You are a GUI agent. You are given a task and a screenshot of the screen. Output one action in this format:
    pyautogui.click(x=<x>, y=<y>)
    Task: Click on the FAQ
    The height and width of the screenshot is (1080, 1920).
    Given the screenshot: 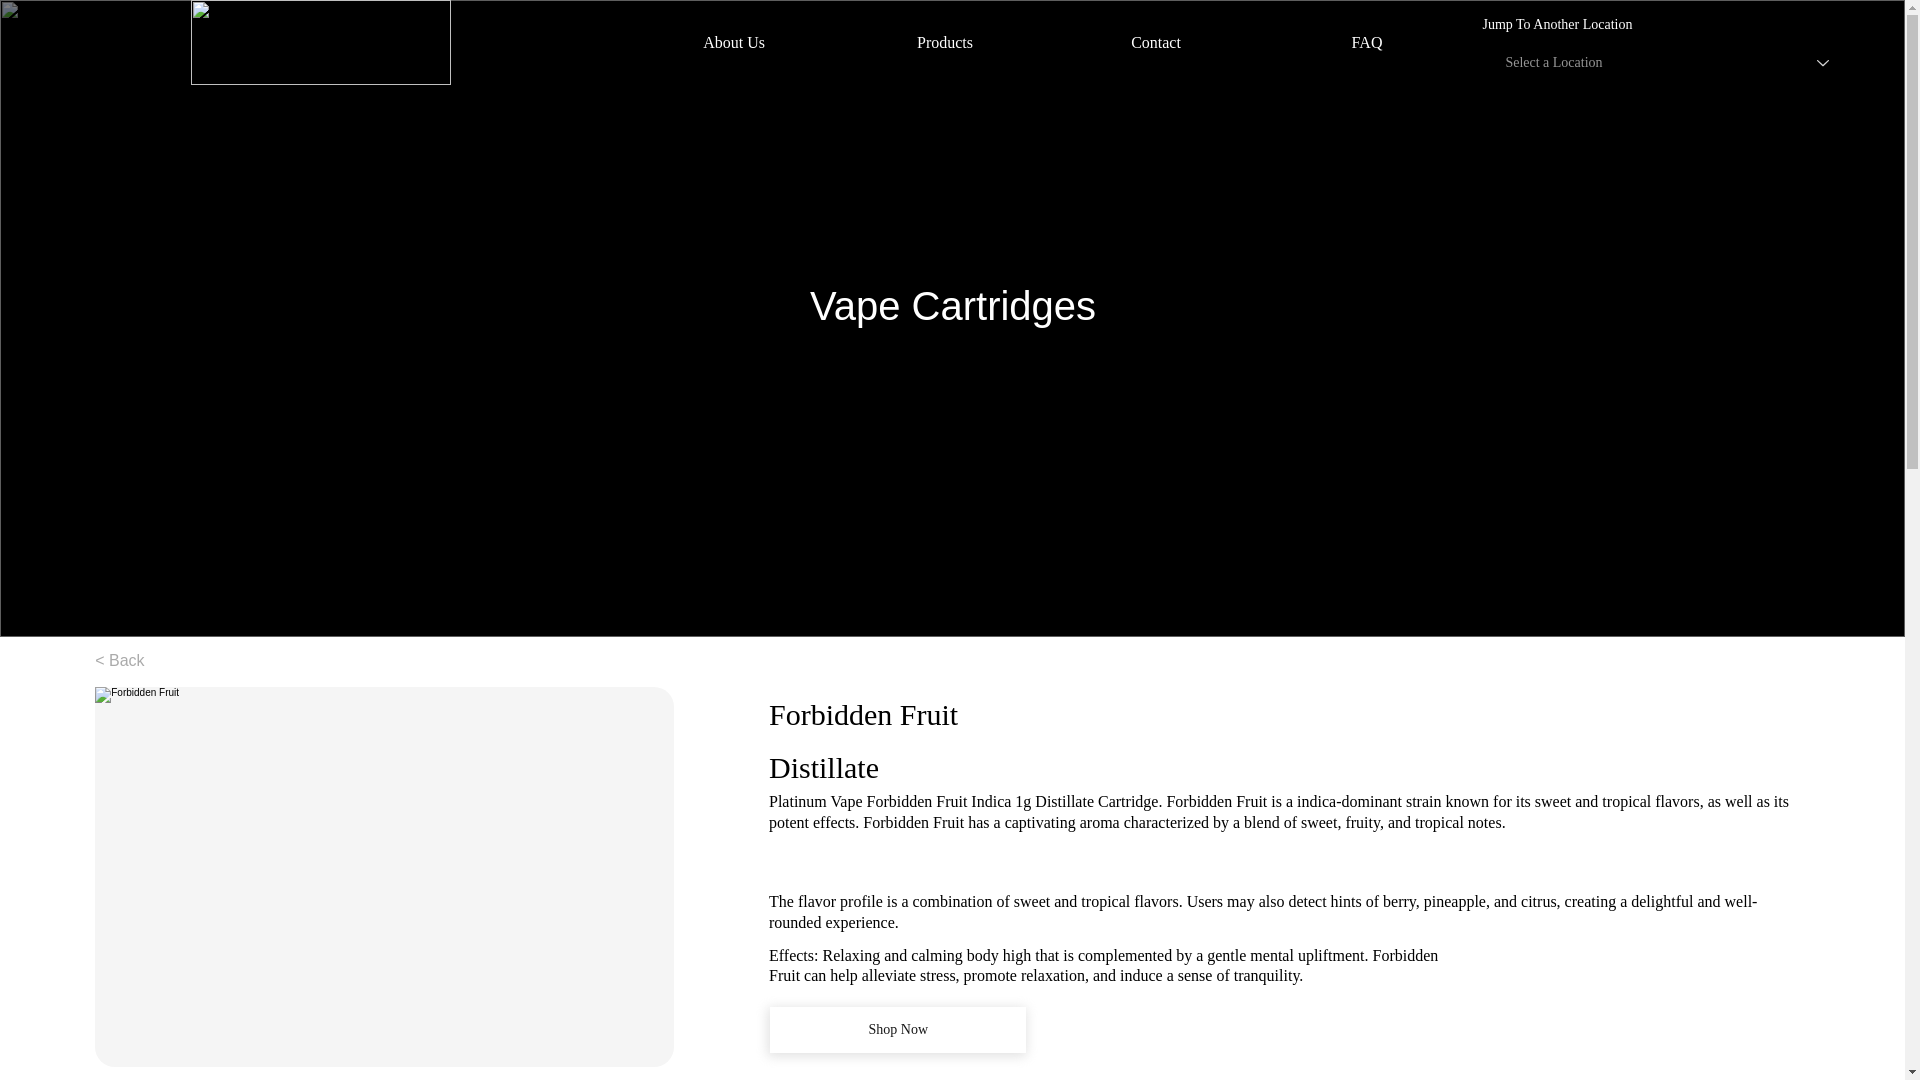 What is the action you would take?
    pyautogui.click(x=1366, y=42)
    